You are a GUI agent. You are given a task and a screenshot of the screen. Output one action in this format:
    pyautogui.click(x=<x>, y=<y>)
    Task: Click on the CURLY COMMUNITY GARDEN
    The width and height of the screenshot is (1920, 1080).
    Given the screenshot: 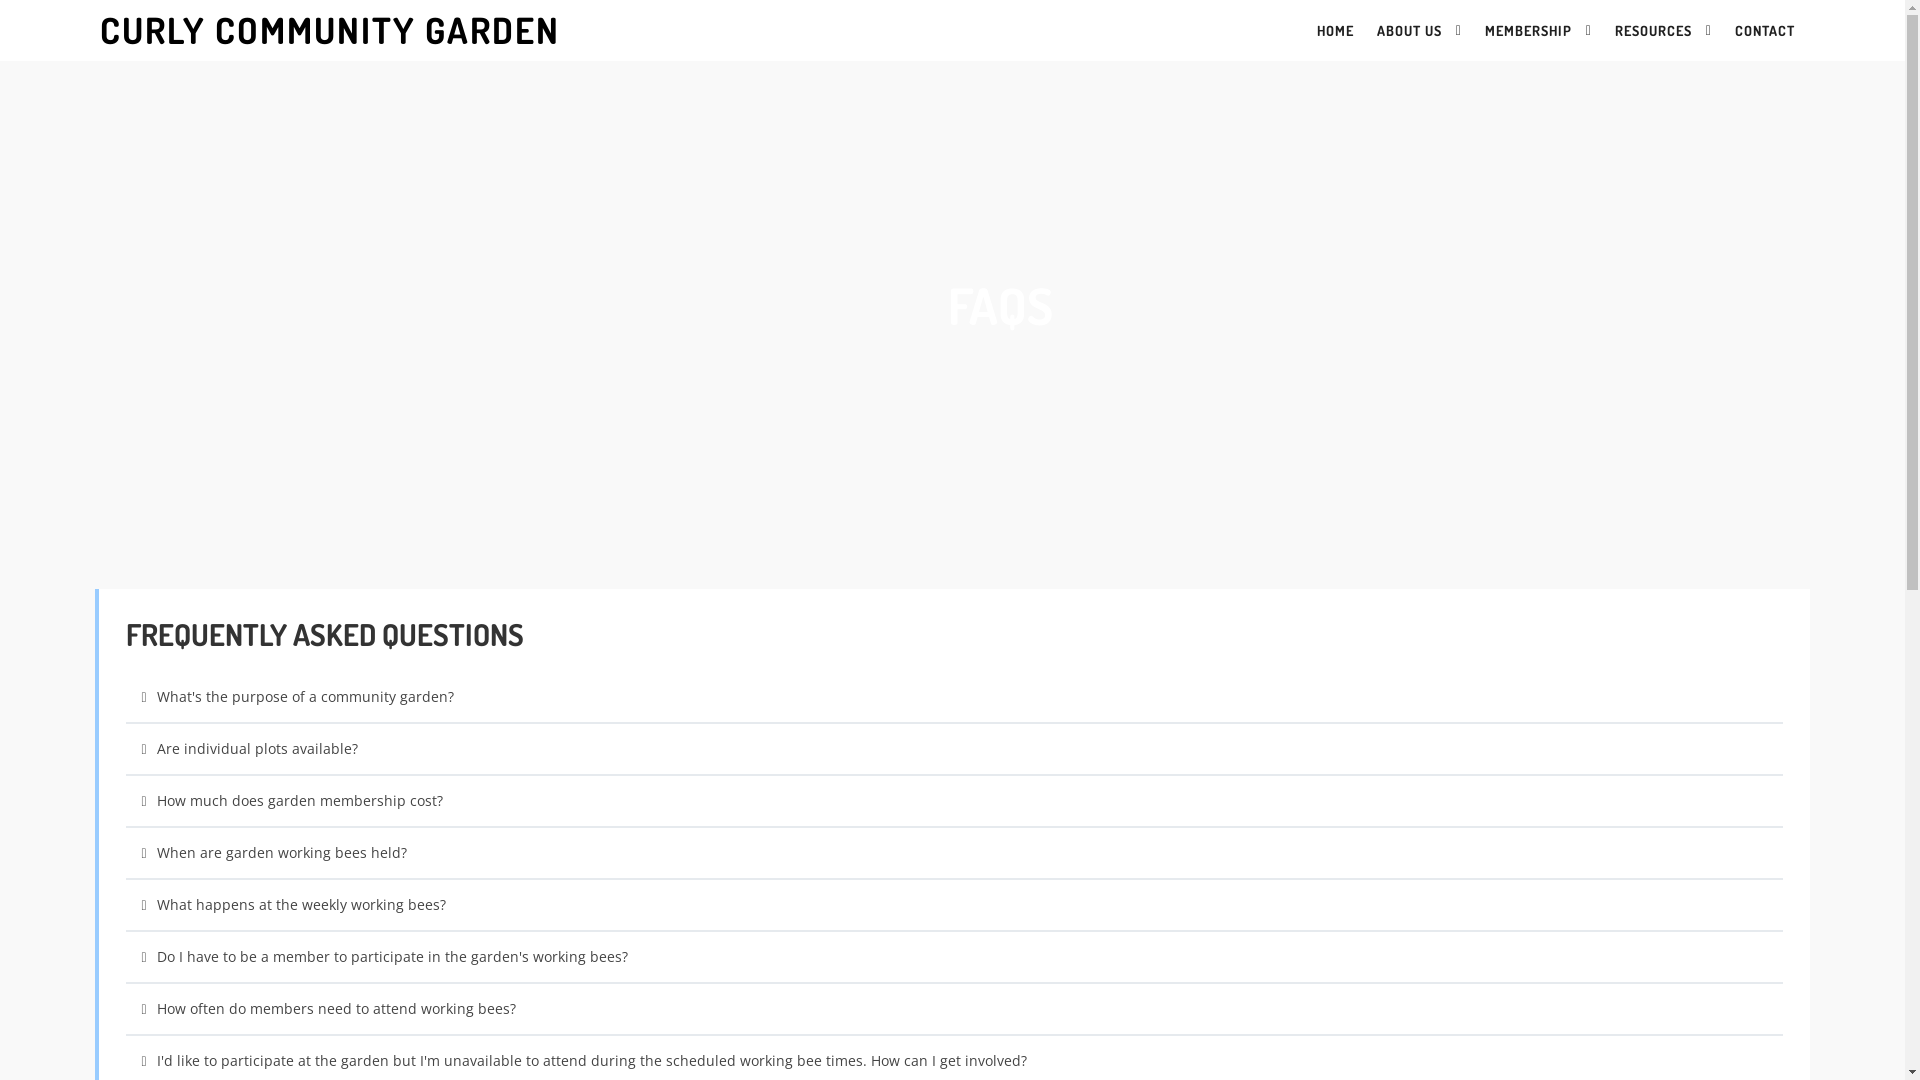 What is the action you would take?
    pyautogui.click(x=524, y=30)
    